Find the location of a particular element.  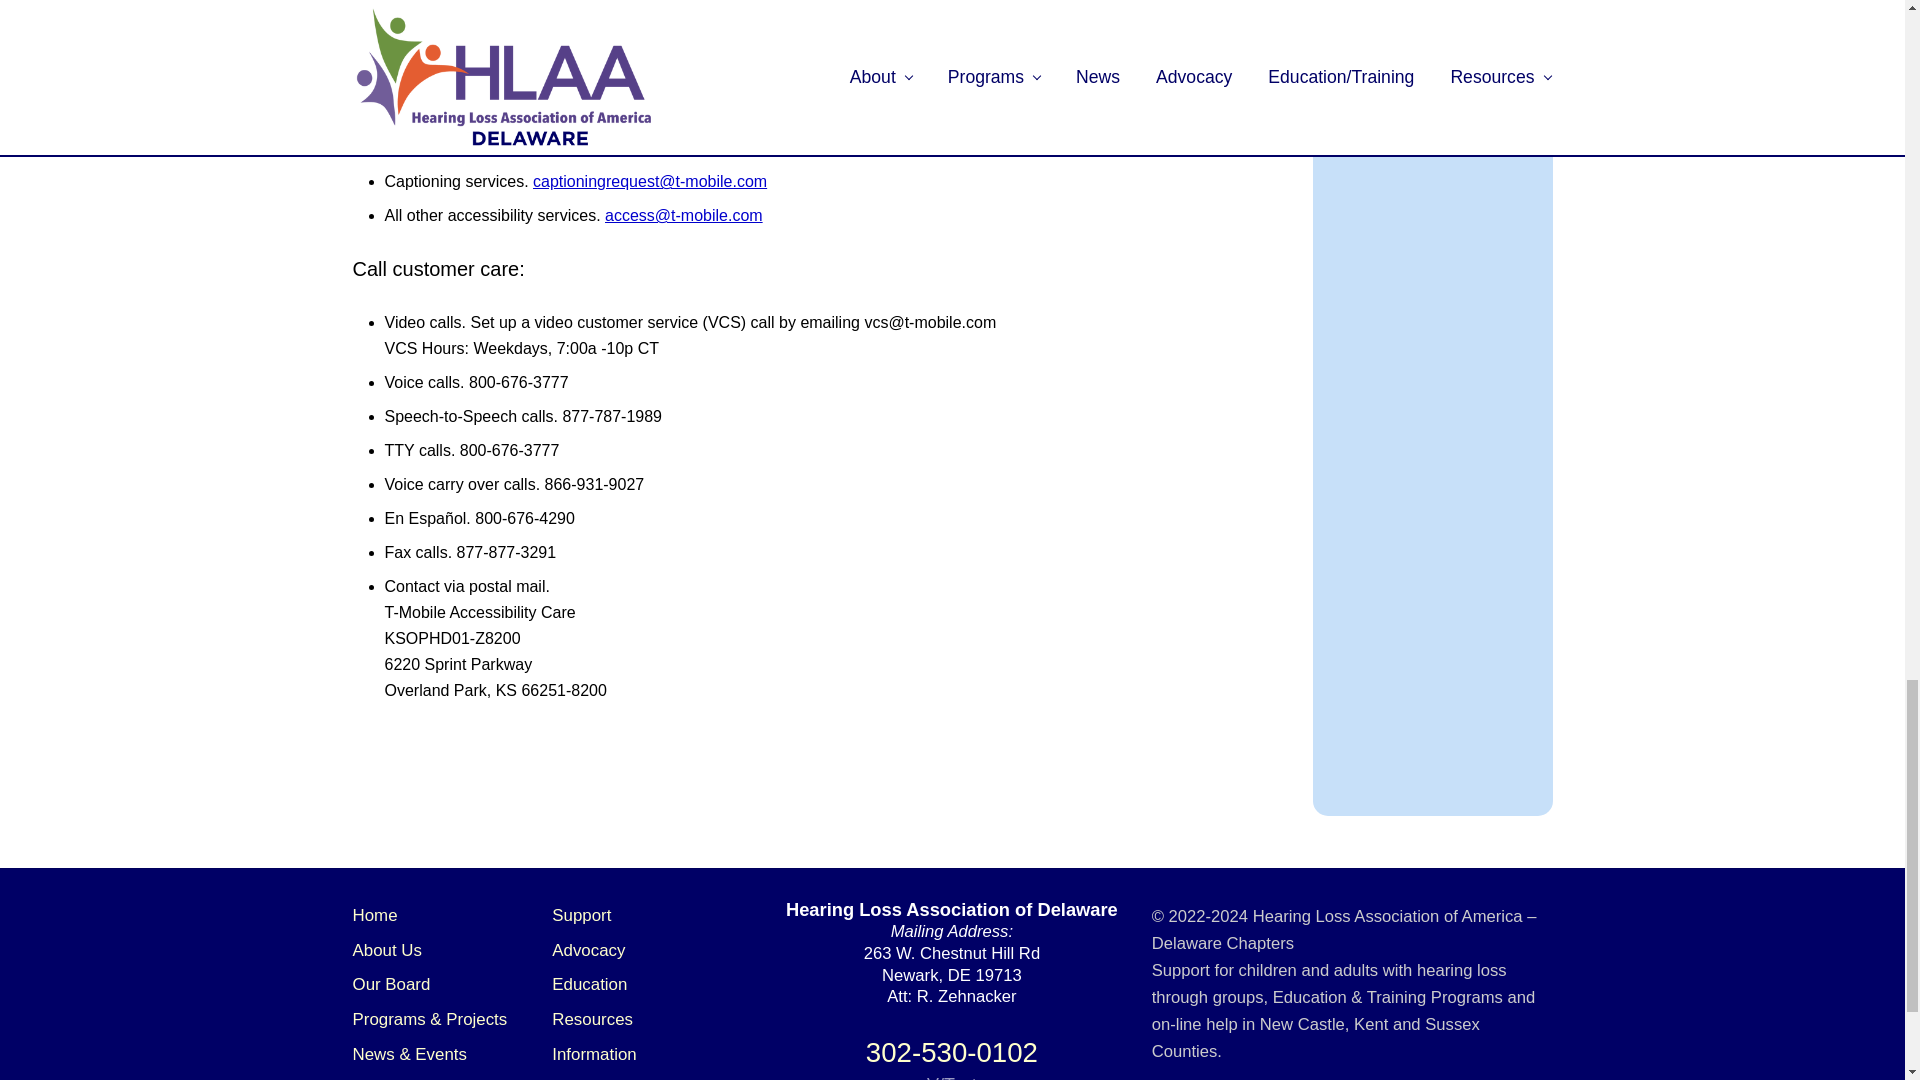

Hearing Loss Basics and Information is located at coordinates (594, 1054).